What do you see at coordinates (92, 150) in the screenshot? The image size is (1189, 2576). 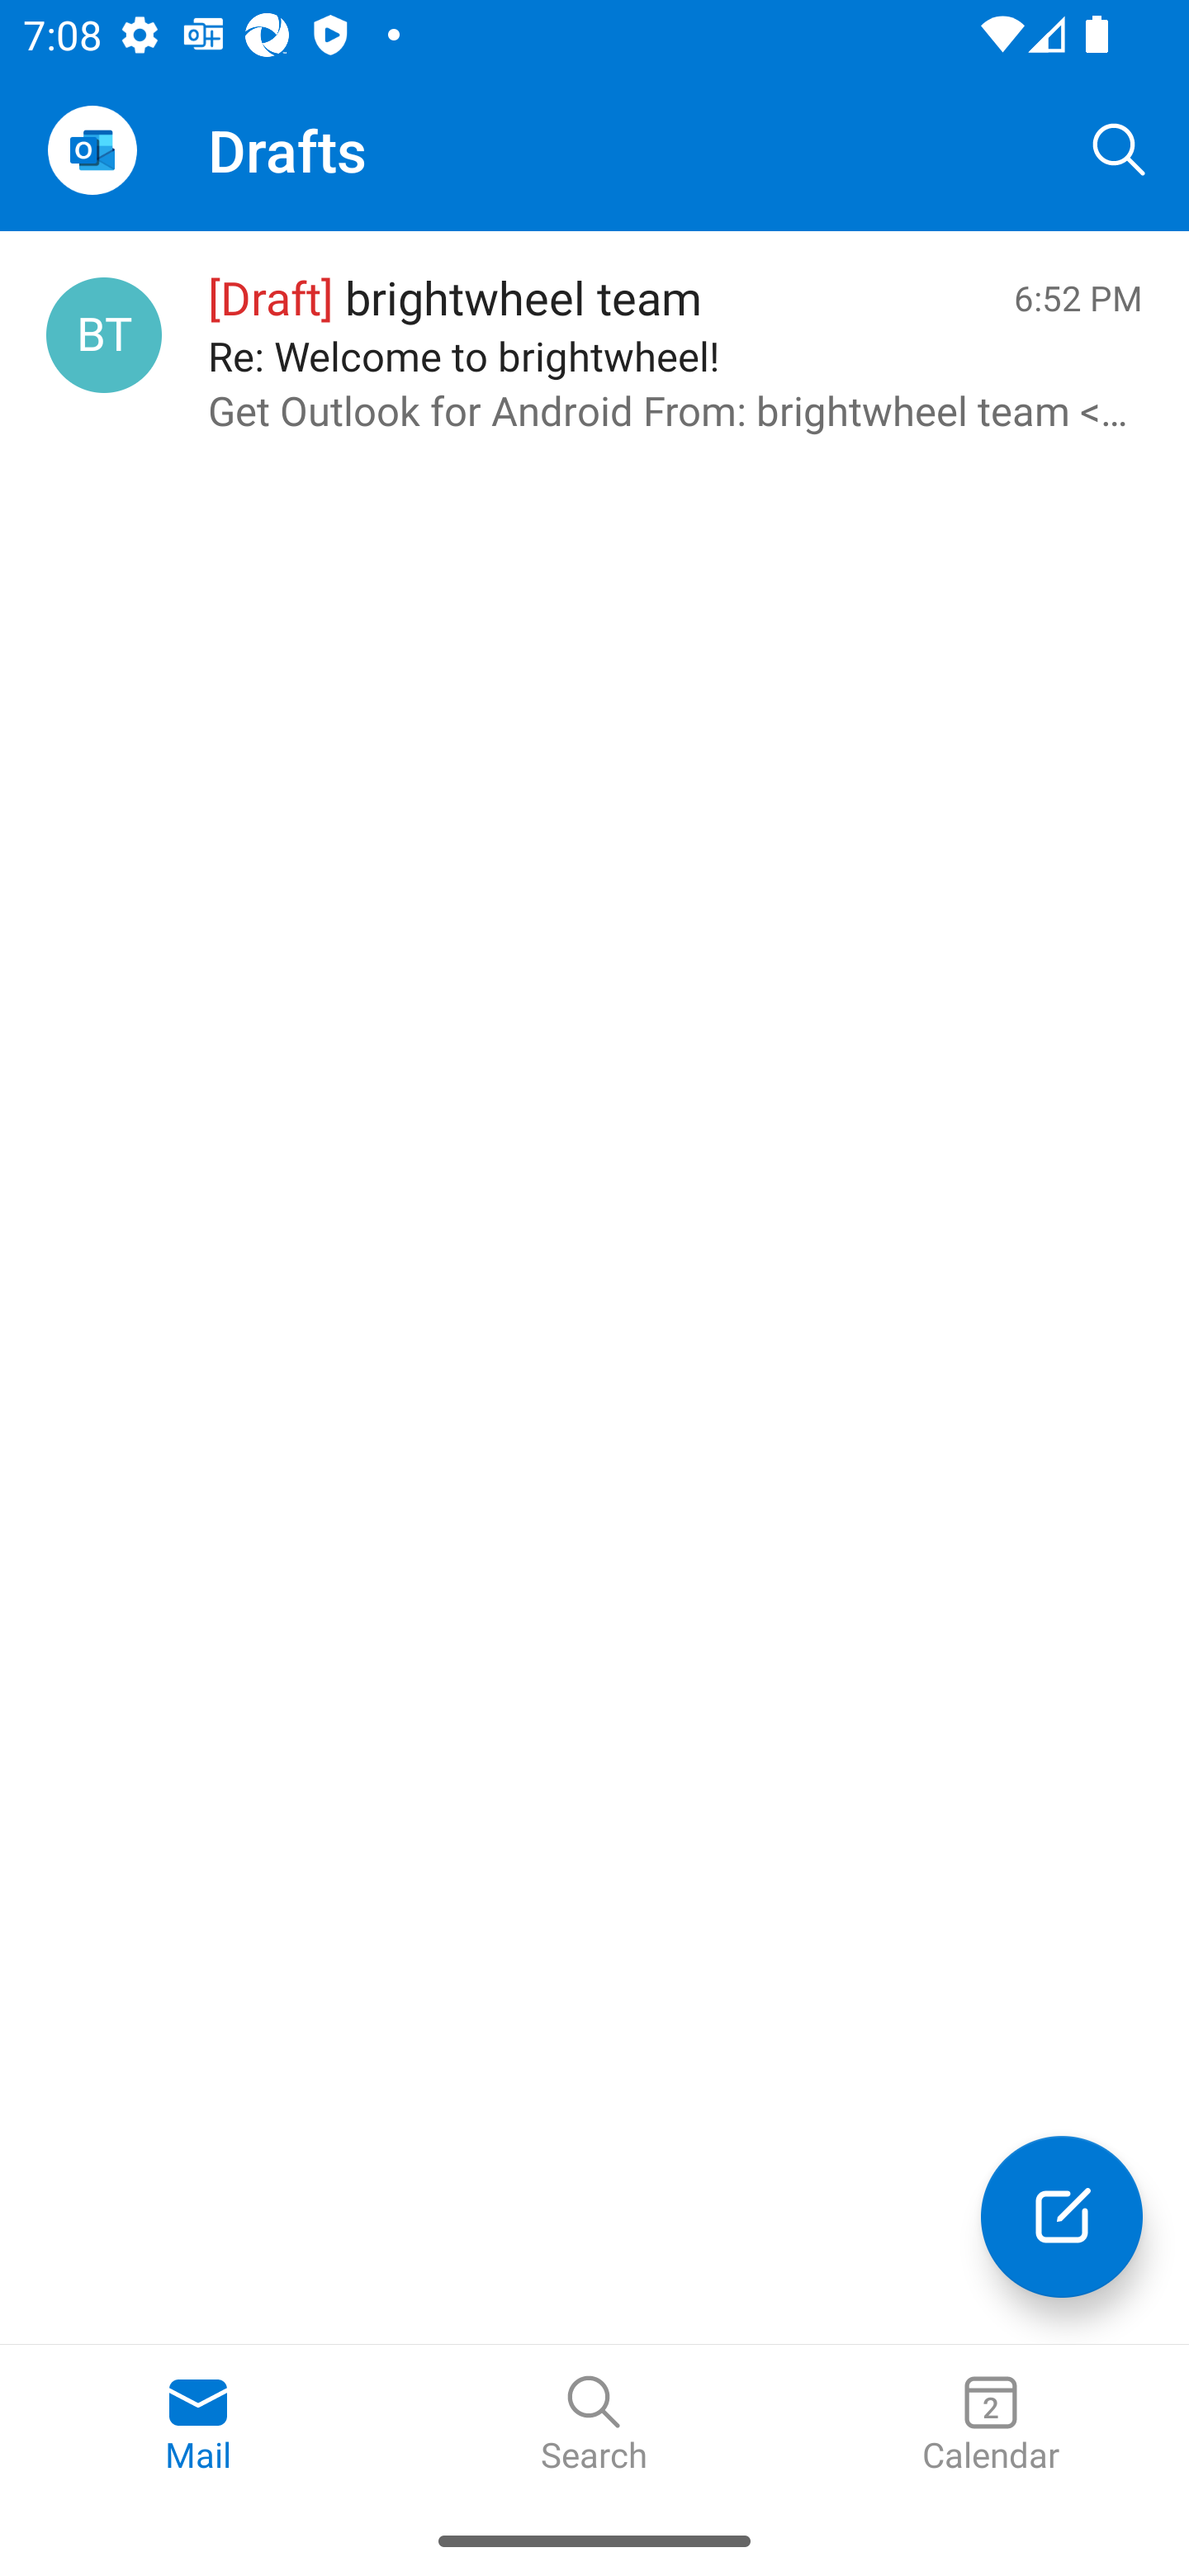 I see `Open Navigation Drawer` at bounding box center [92, 150].